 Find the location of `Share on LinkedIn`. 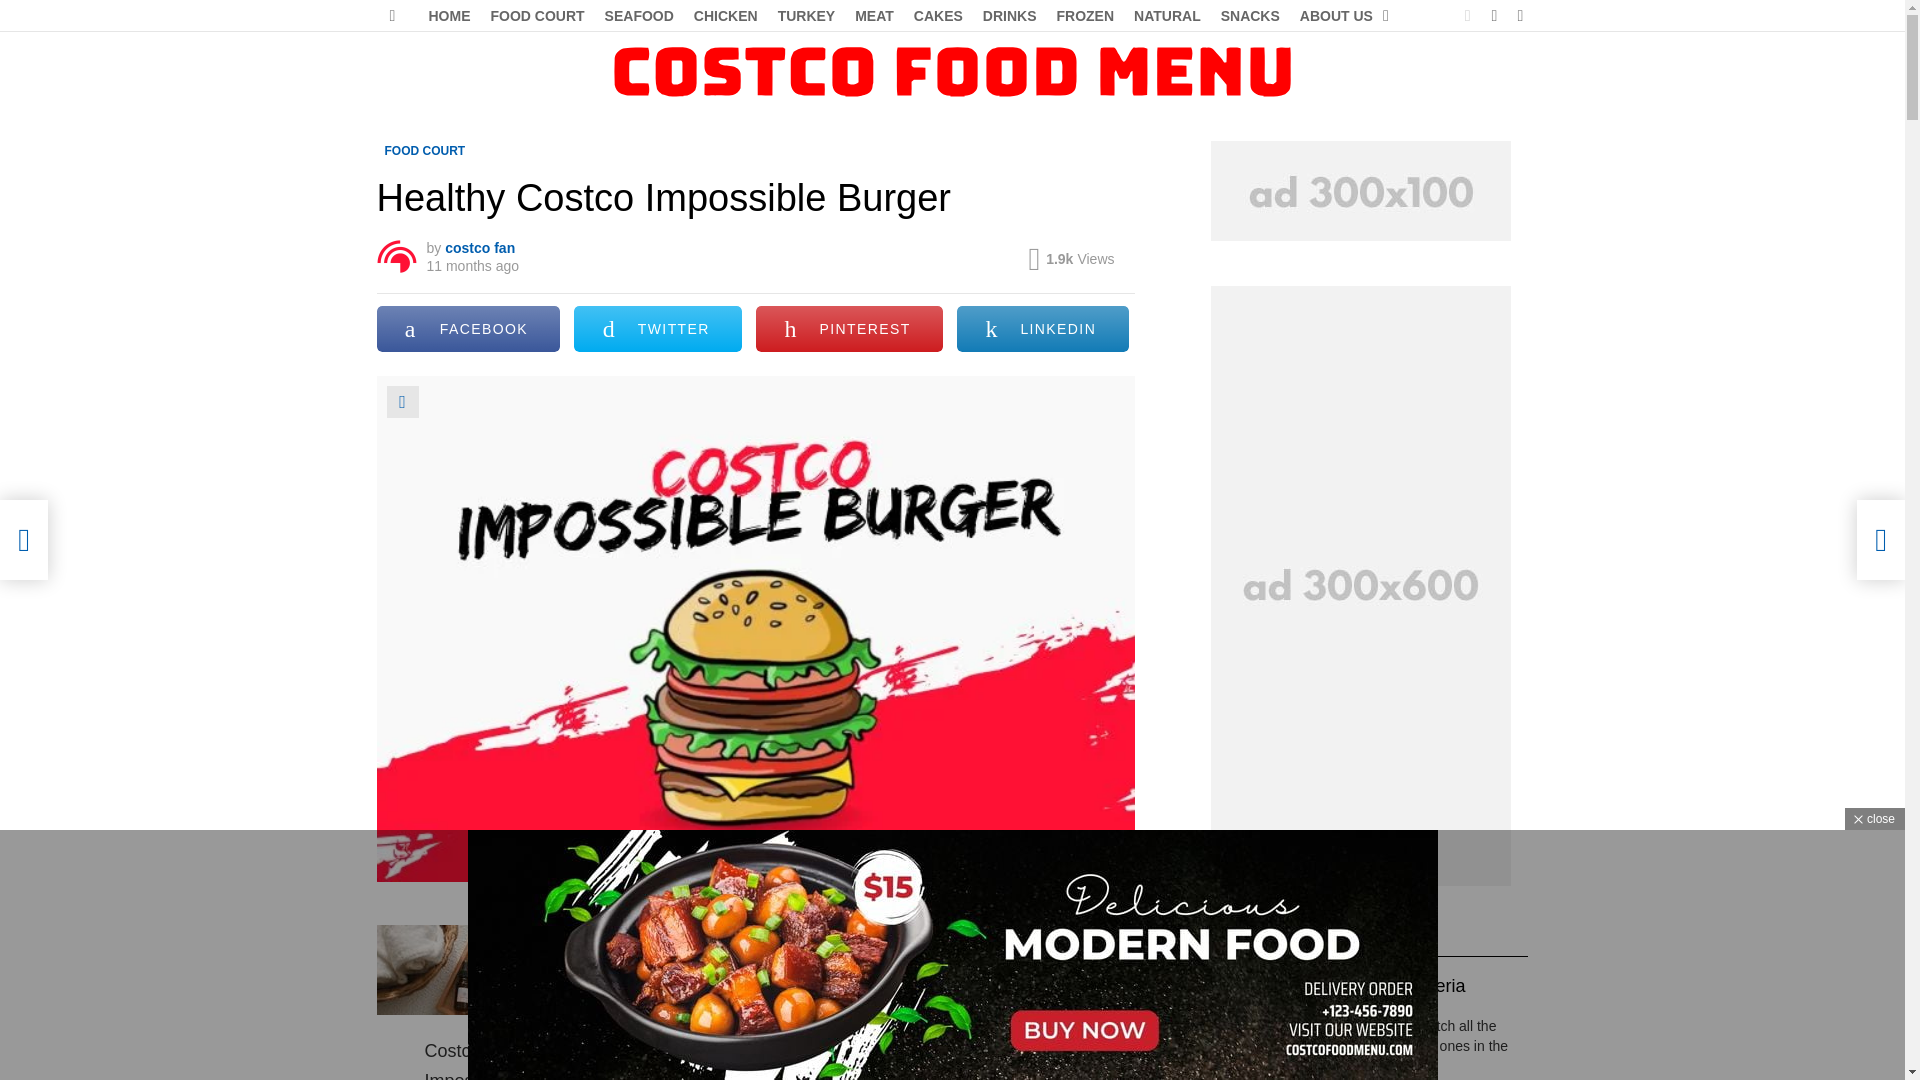

Share on LinkedIn is located at coordinates (1042, 328).